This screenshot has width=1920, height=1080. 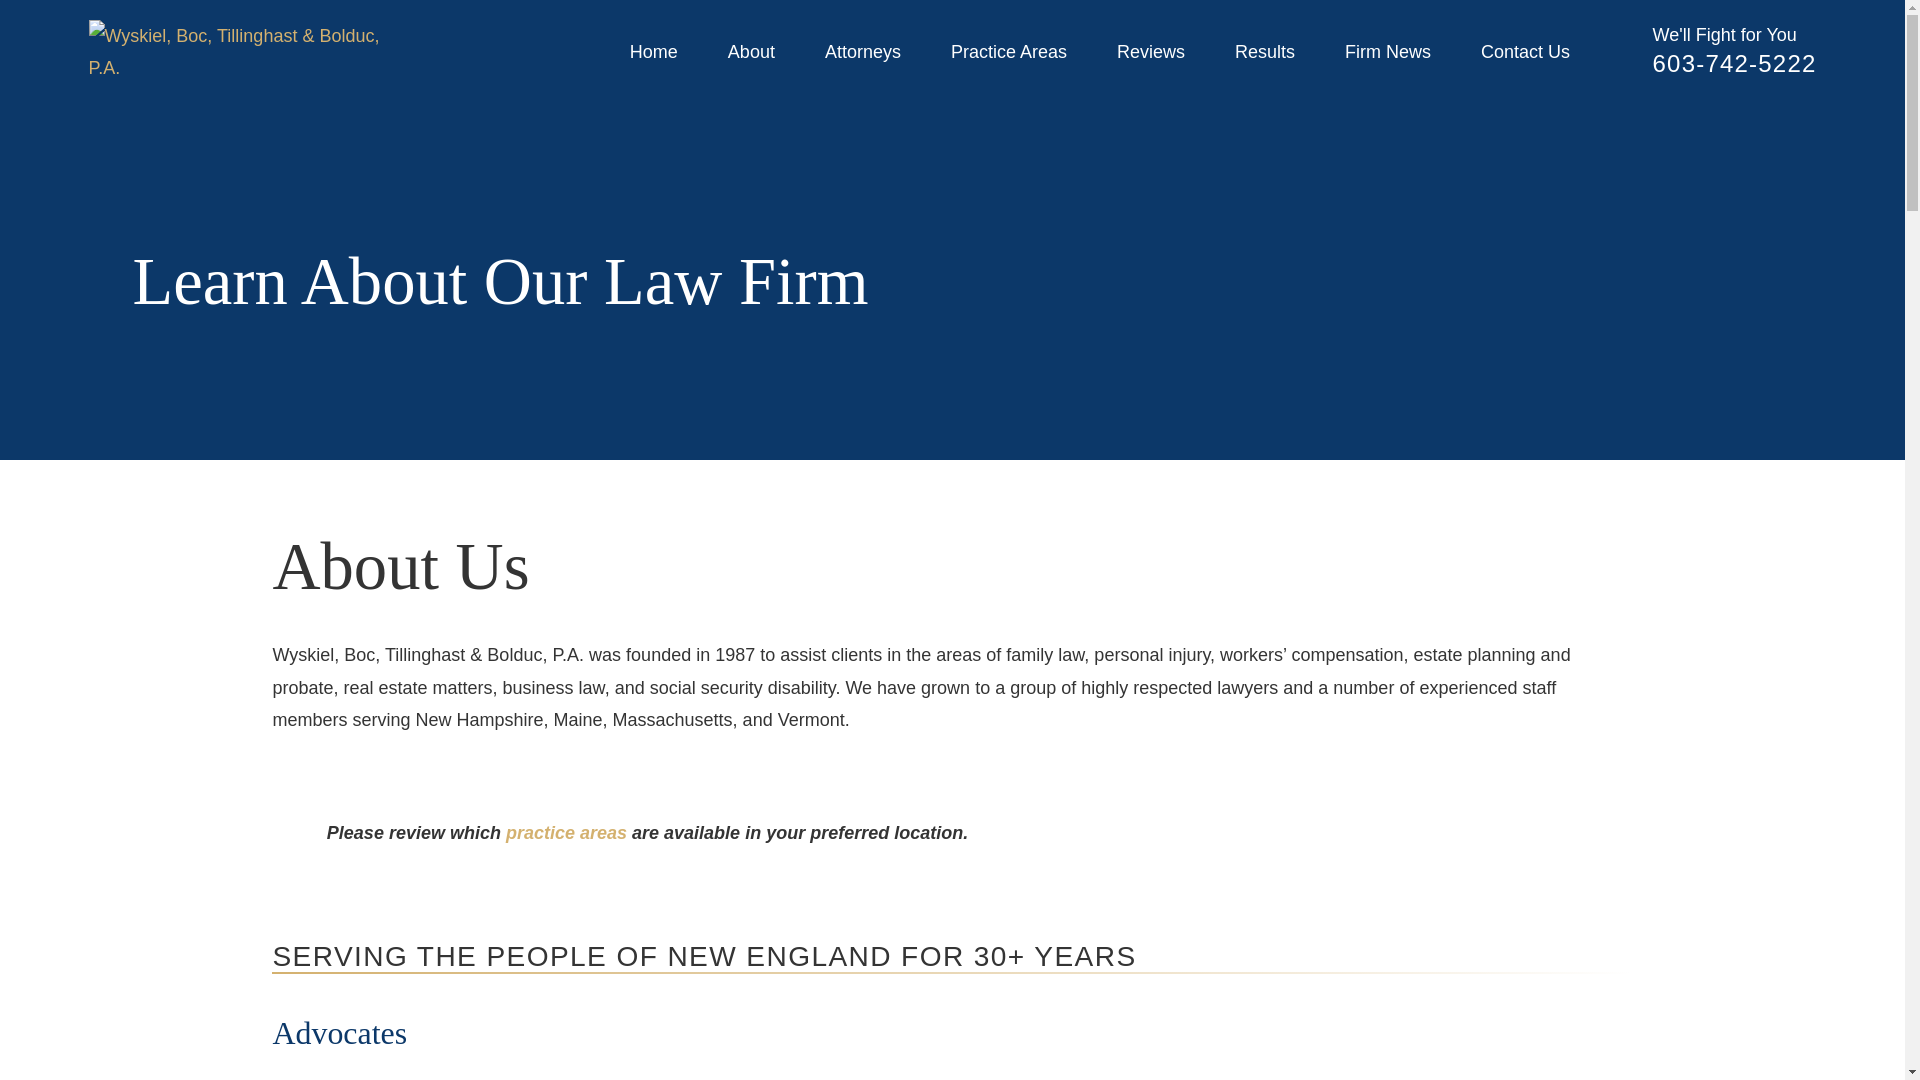 What do you see at coordinates (1008, 52) in the screenshot?
I see `Practice Areas` at bounding box center [1008, 52].